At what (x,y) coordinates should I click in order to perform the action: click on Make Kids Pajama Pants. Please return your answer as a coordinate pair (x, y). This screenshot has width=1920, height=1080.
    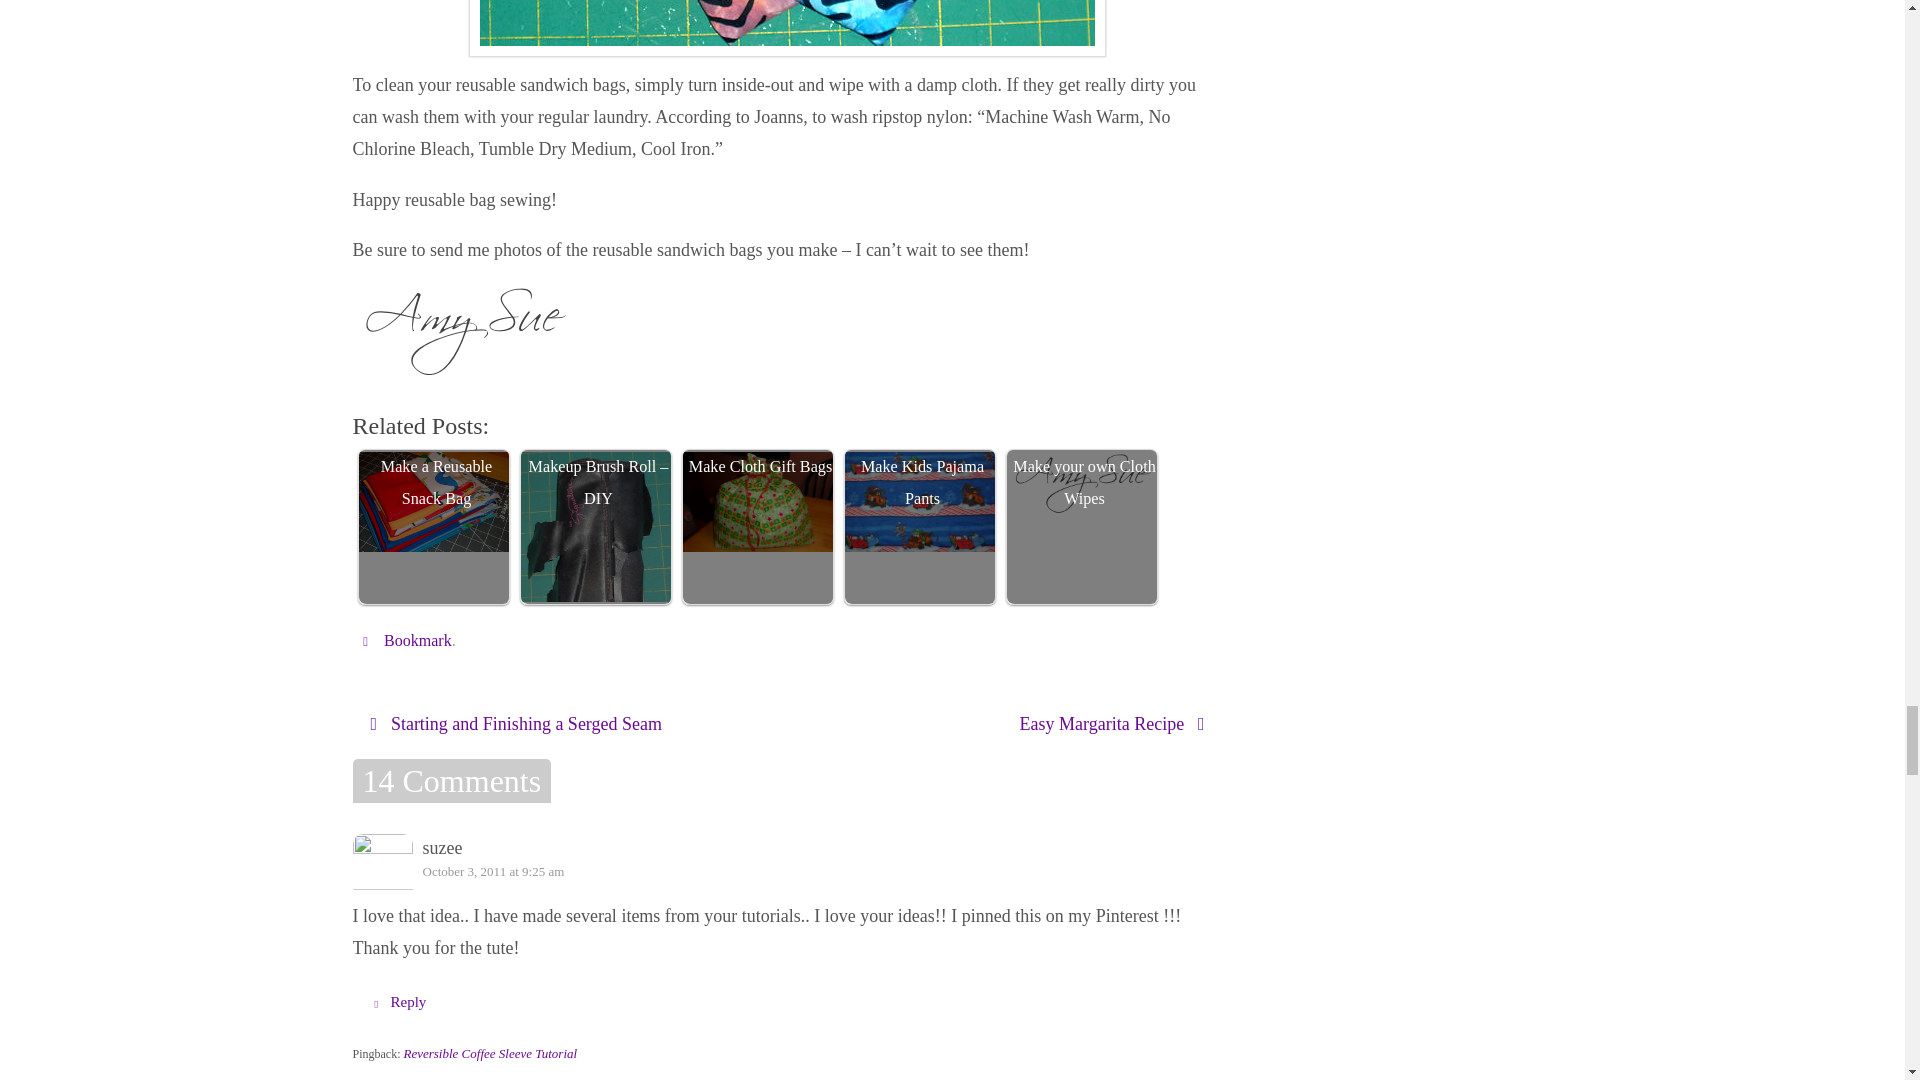
    Looking at the image, I should click on (919, 502).